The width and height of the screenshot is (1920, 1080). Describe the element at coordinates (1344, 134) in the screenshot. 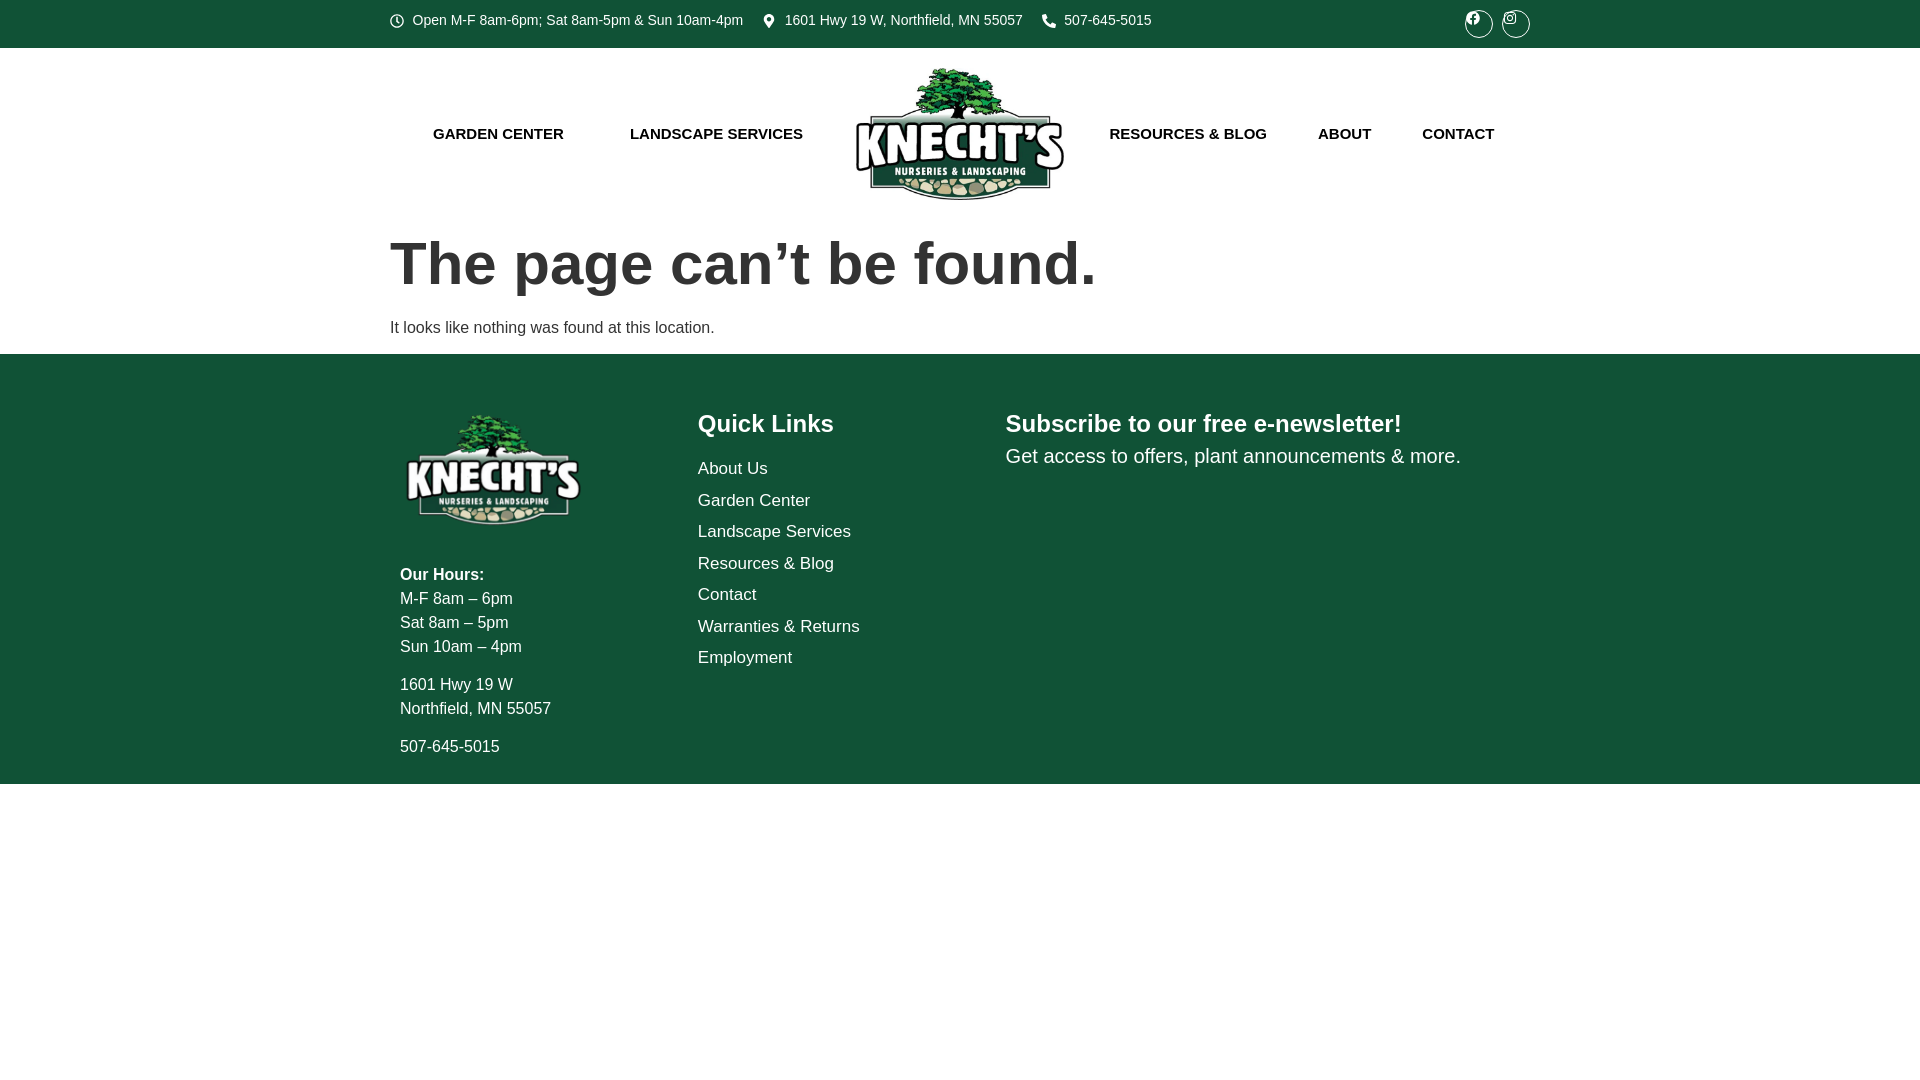

I see `ABOUT` at that location.